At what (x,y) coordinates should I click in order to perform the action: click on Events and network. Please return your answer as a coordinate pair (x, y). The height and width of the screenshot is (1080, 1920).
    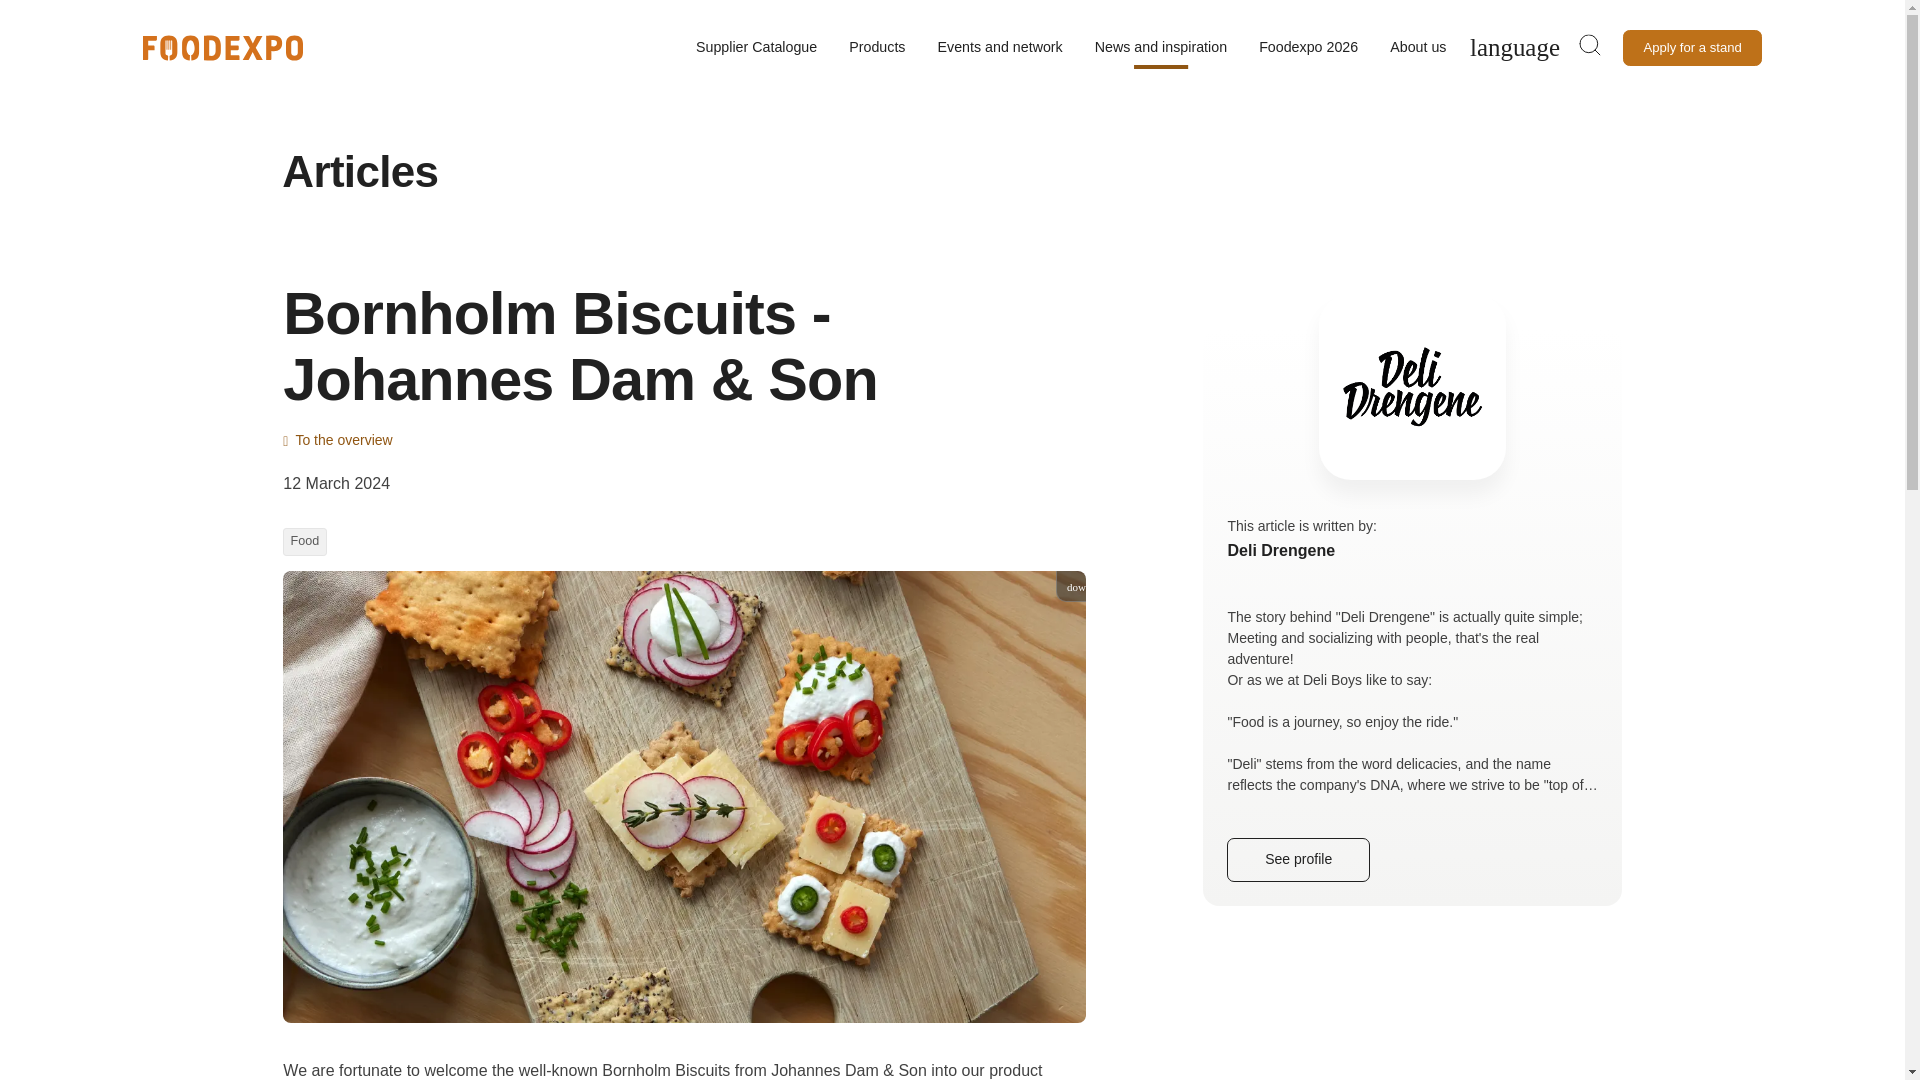
    Looking at the image, I should click on (1000, 48).